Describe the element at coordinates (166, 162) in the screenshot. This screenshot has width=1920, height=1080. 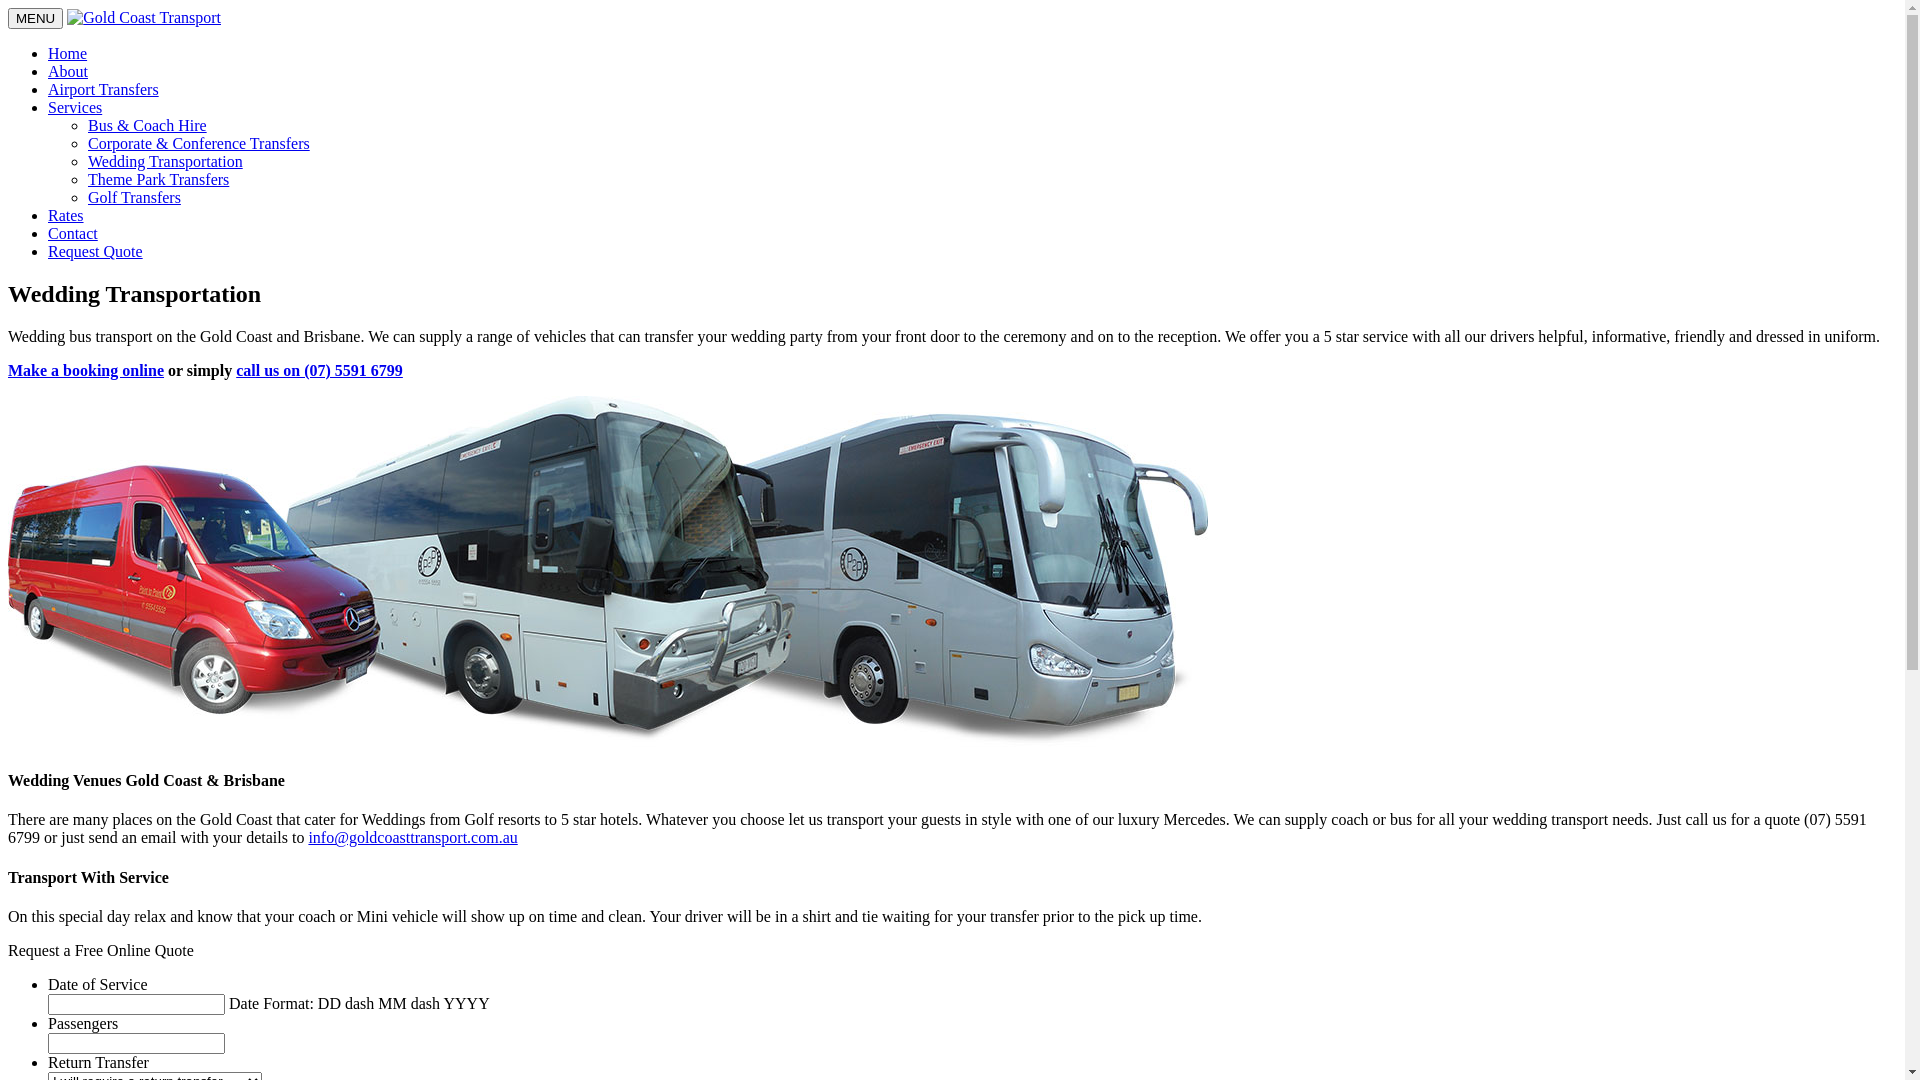
I see `Wedding Transportation` at that location.